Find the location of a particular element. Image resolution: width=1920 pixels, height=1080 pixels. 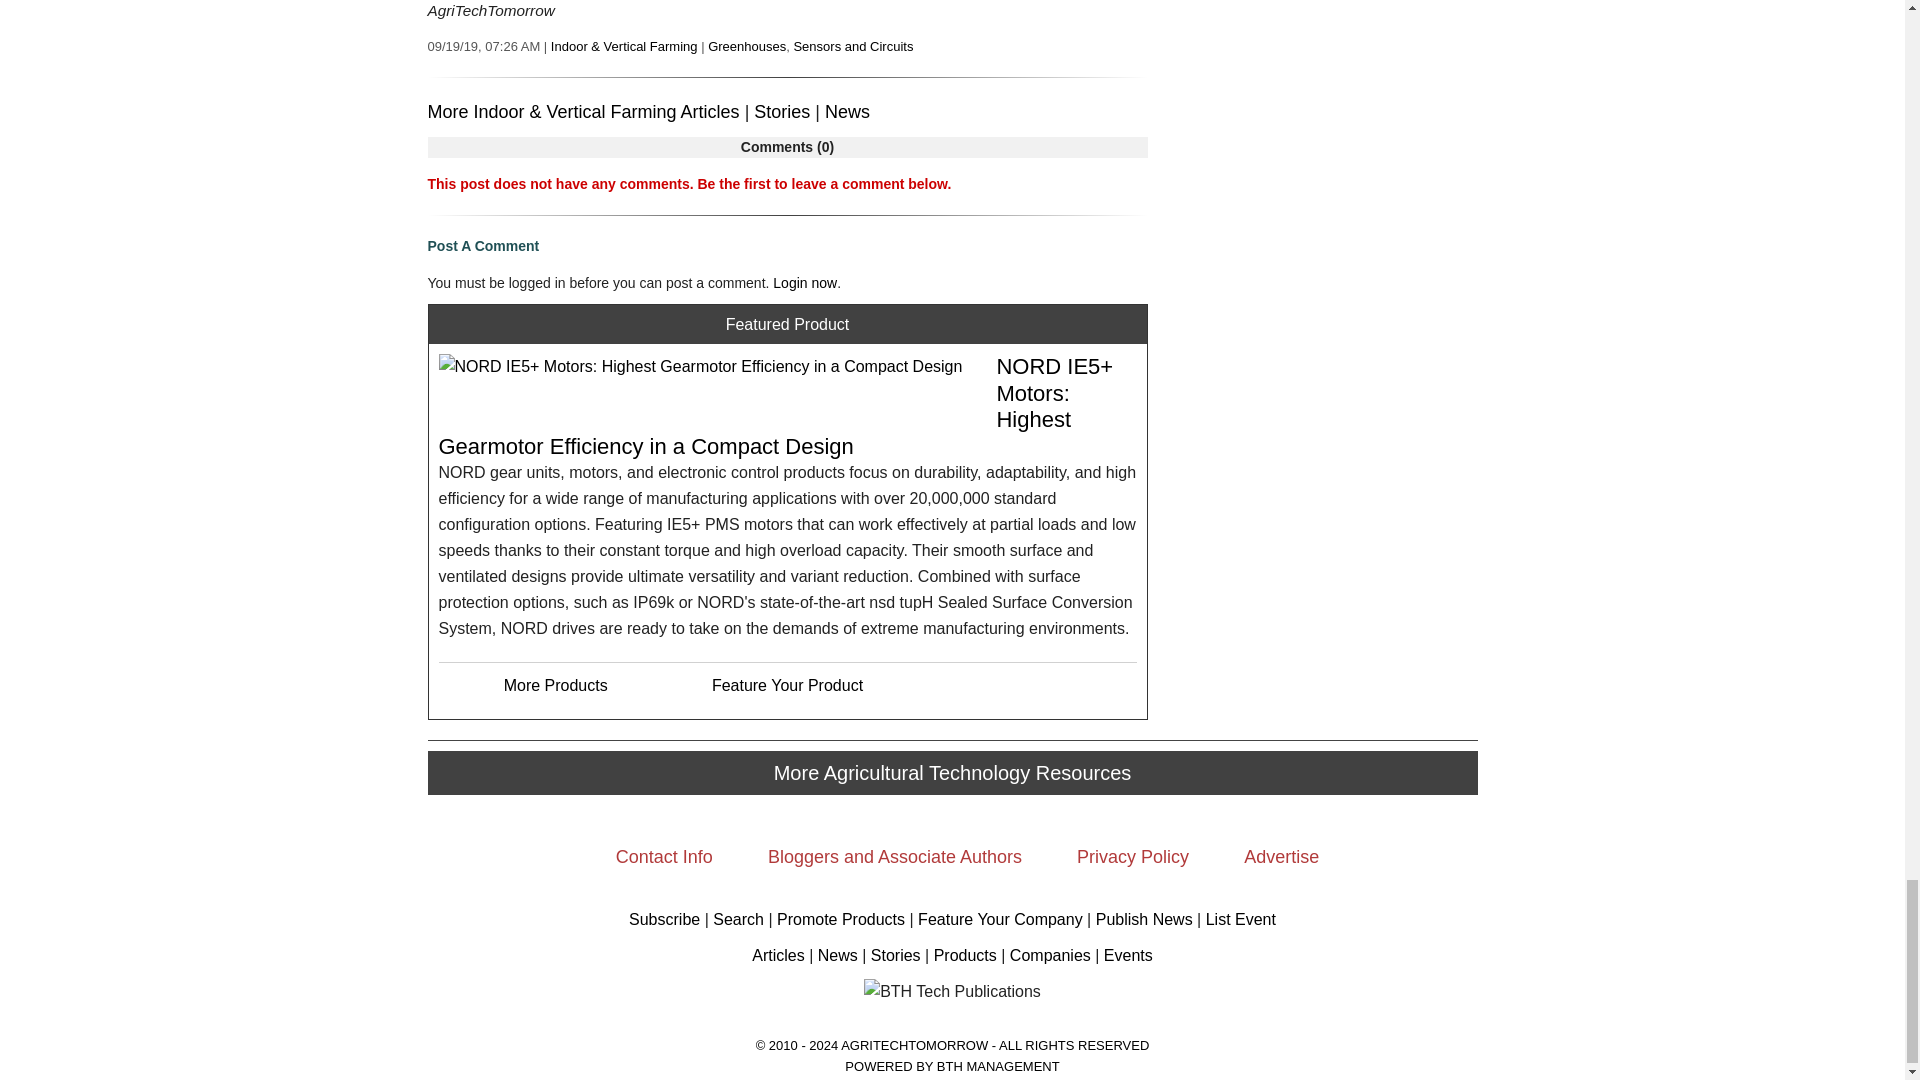

Login now is located at coordinates (805, 282).